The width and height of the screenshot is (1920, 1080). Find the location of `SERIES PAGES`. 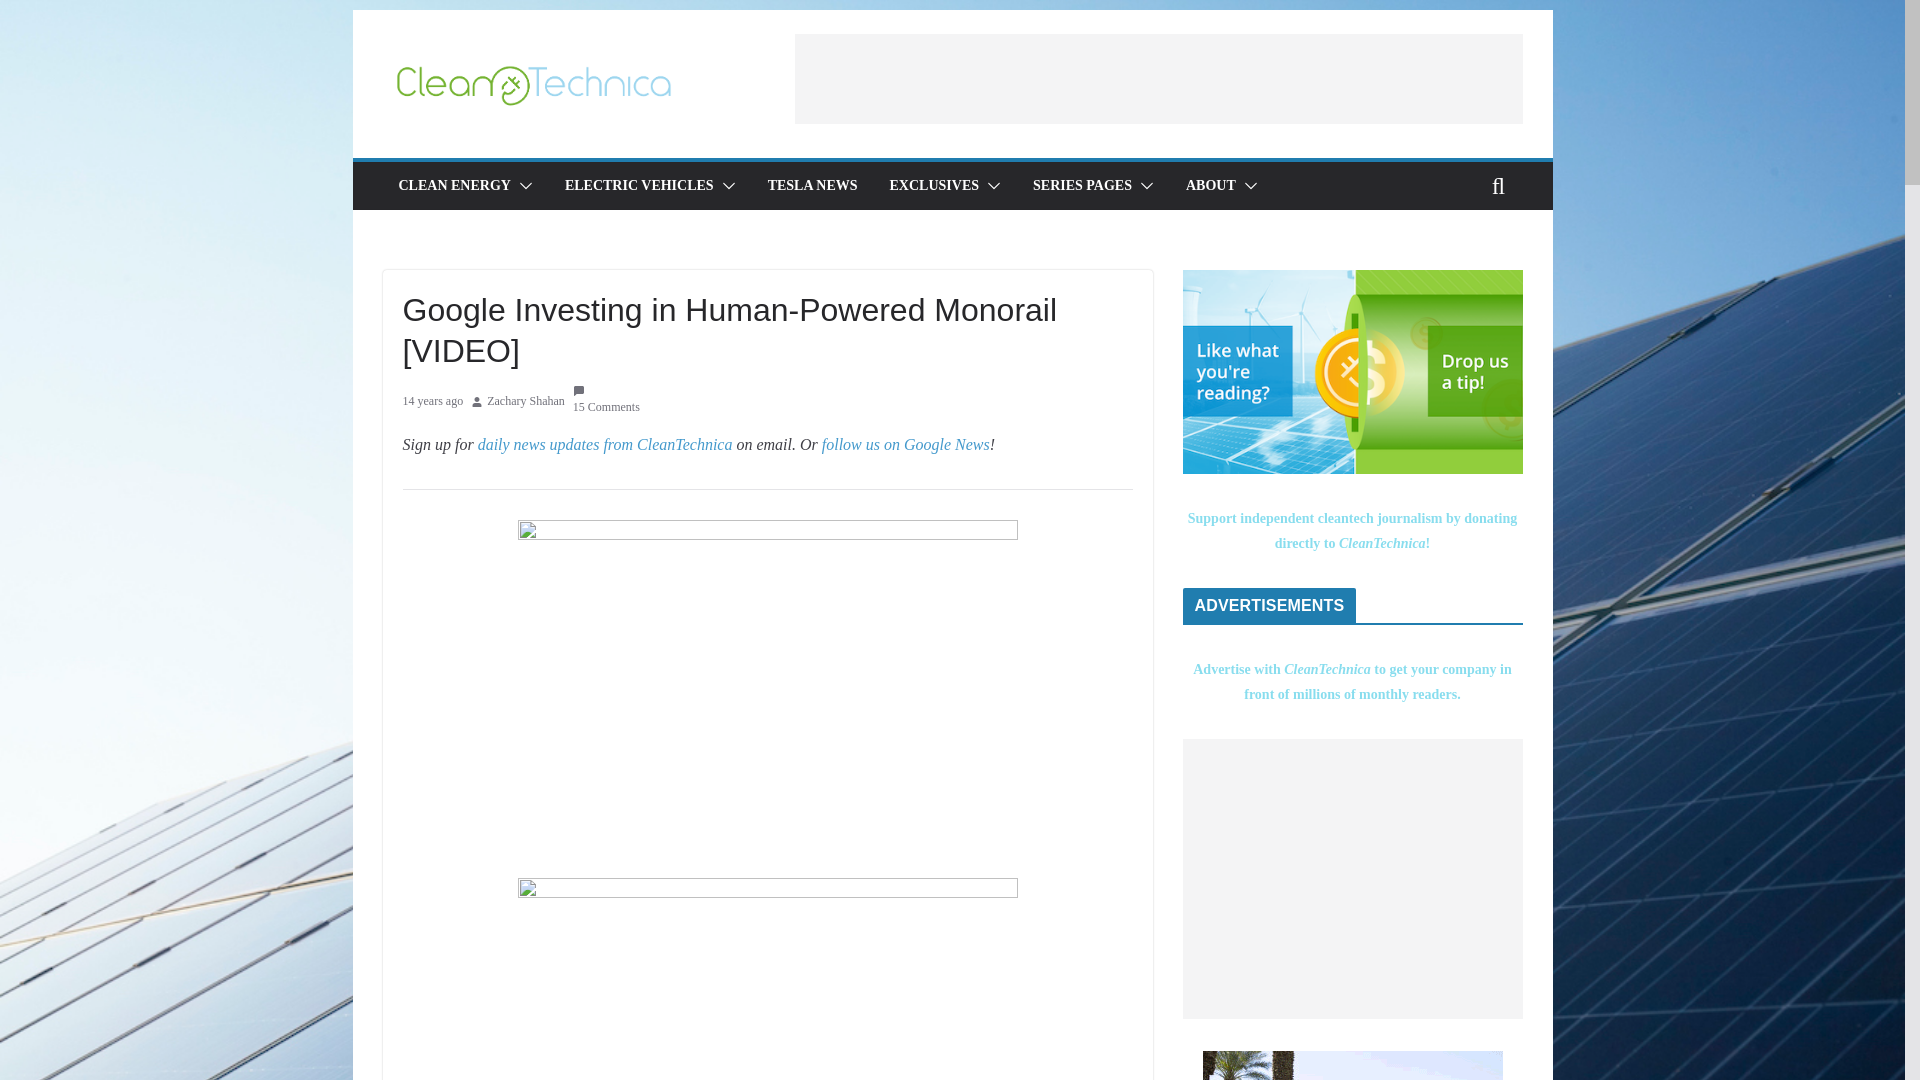

SERIES PAGES is located at coordinates (1082, 185).